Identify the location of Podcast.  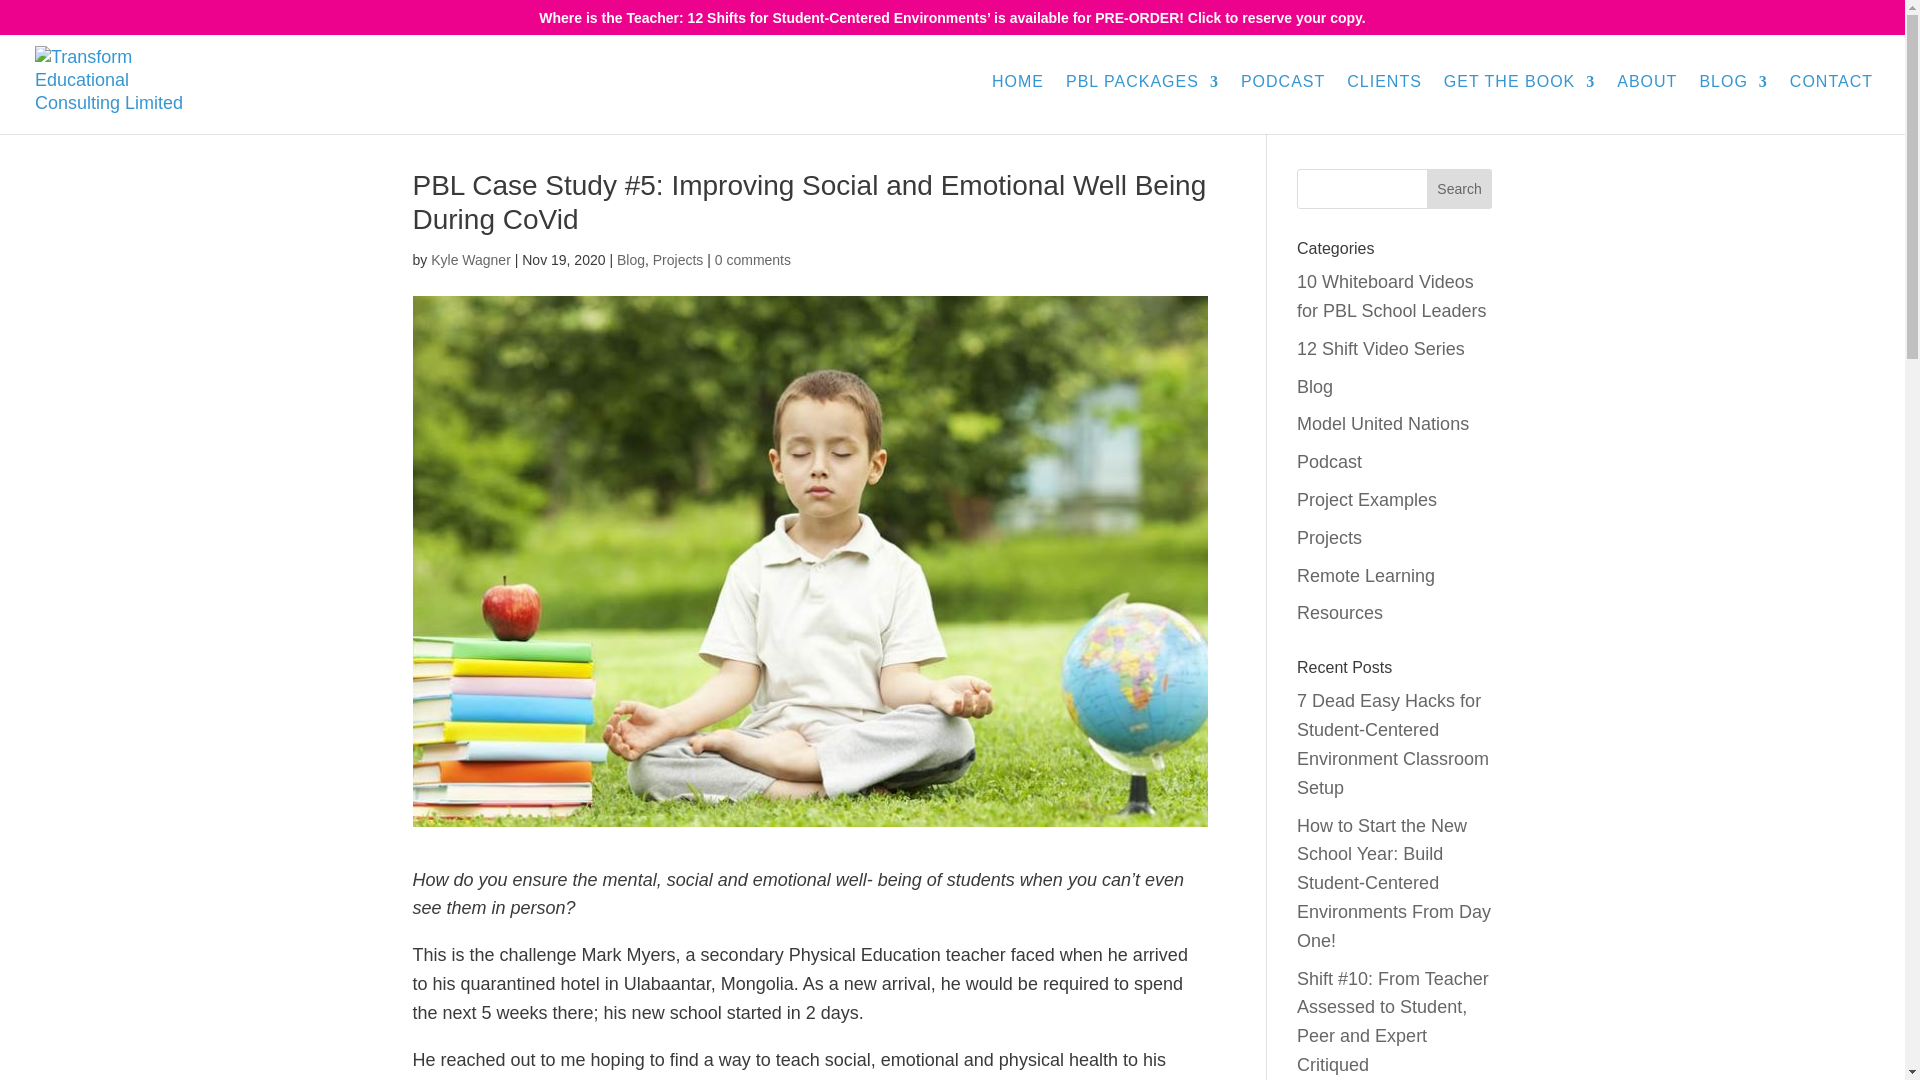
(1329, 462).